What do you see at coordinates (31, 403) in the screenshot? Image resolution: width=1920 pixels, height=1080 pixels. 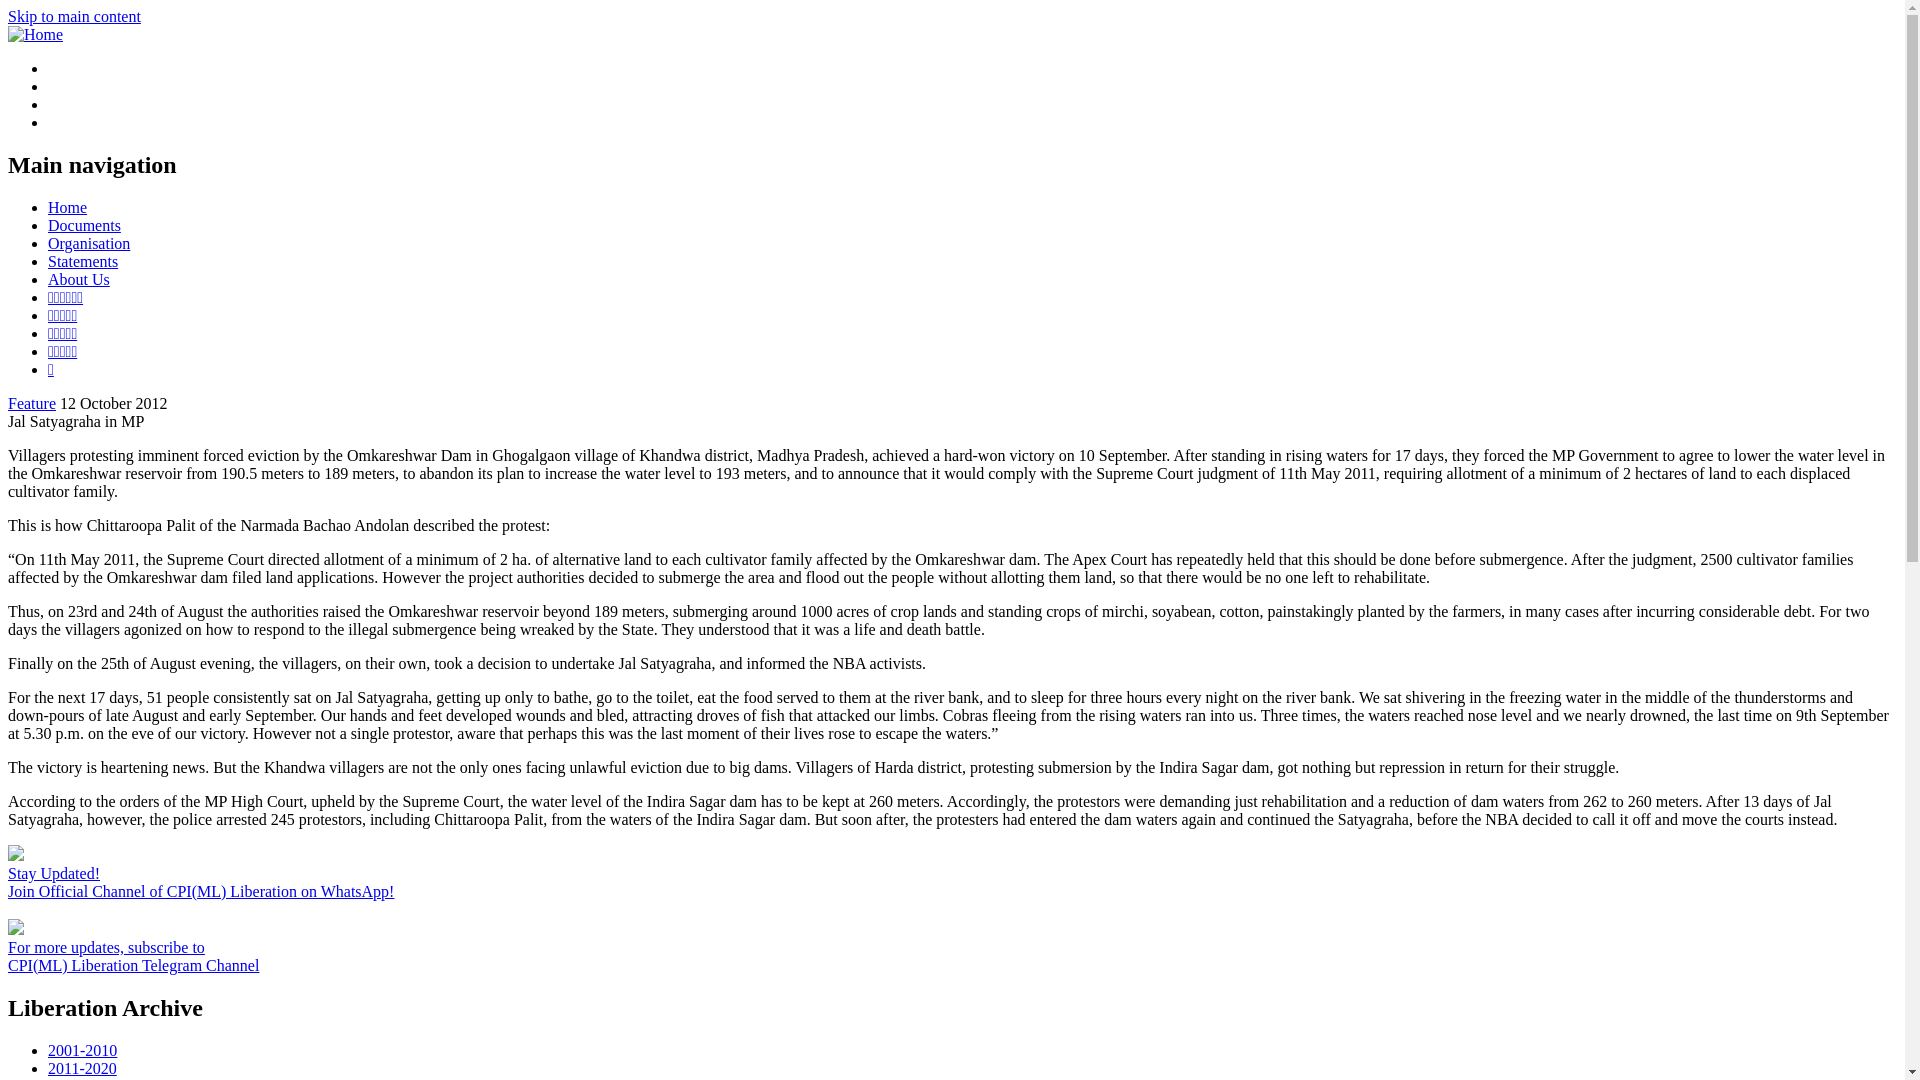 I see `Feature` at bounding box center [31, 403].